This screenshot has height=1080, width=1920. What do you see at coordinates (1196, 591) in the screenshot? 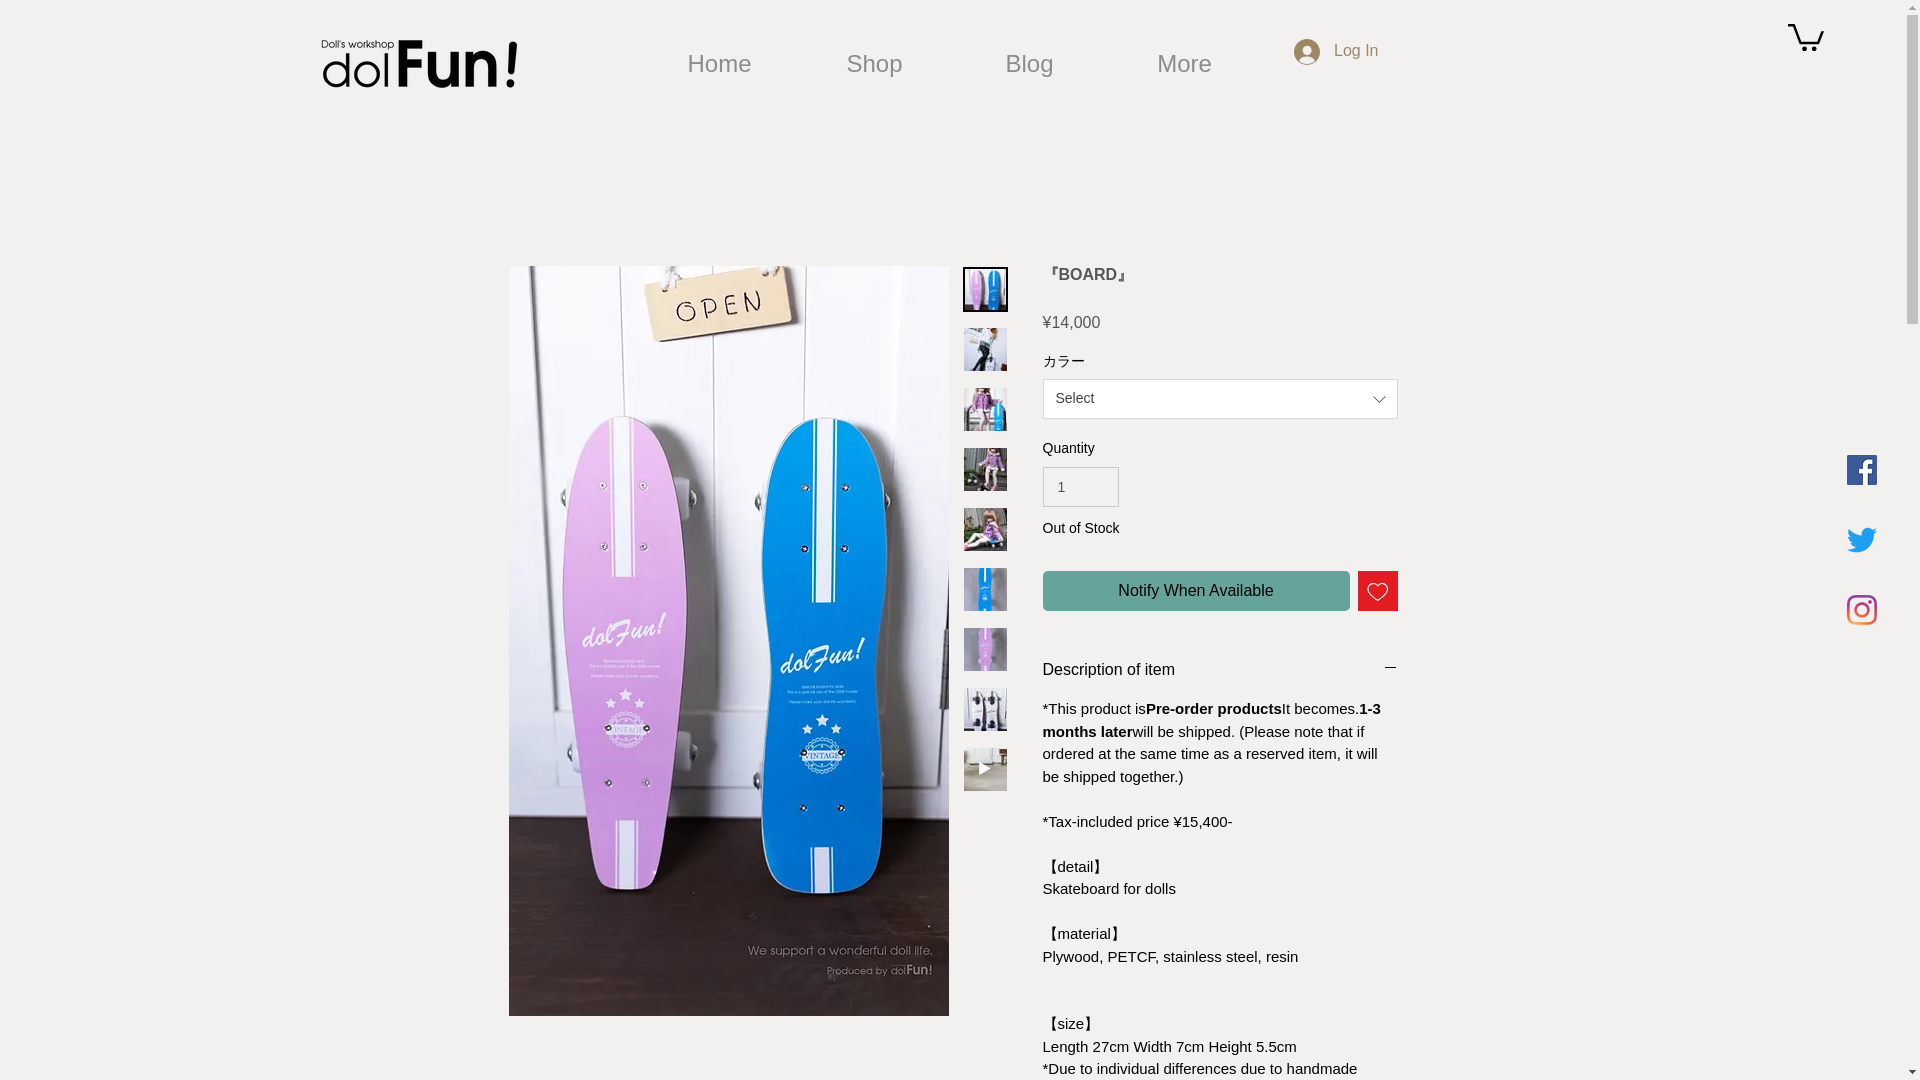
I see `Notify When Available` at bounding box center [1196, 591].